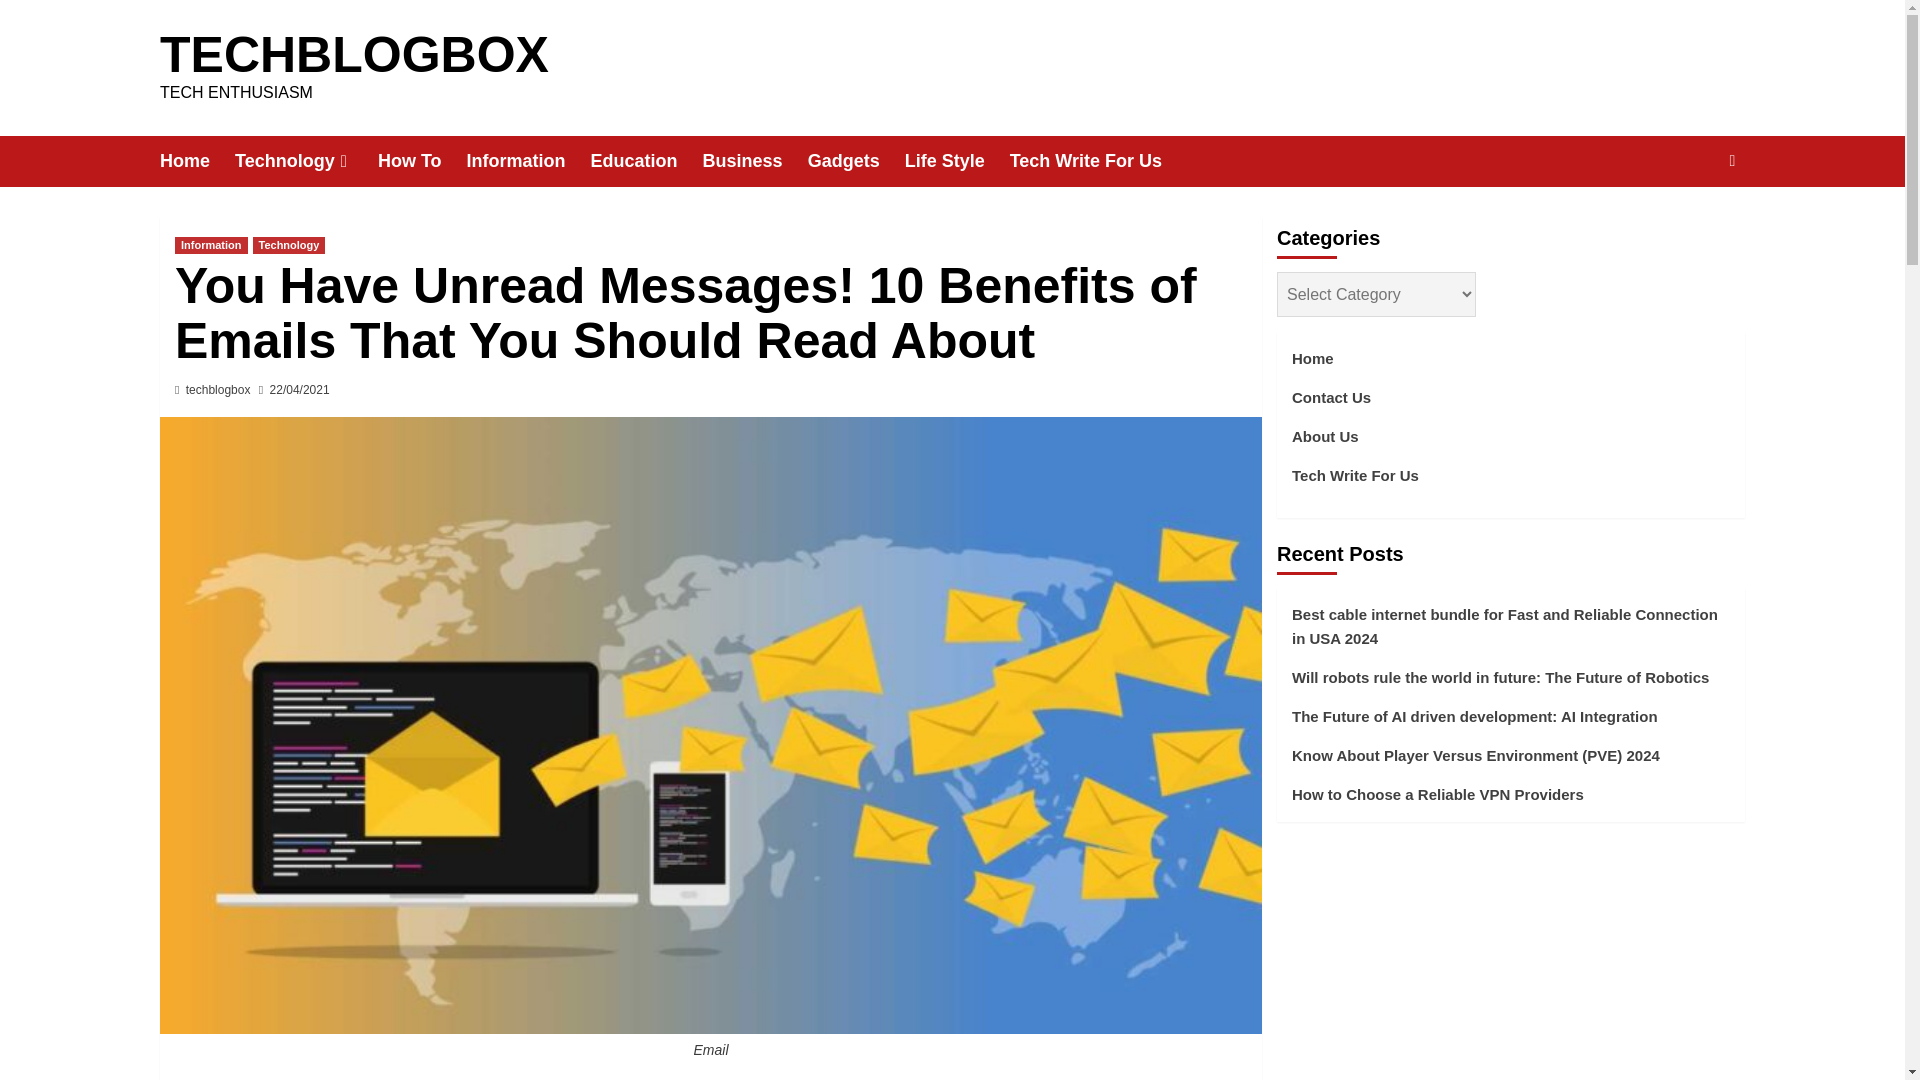 The width and height of the screenshot is (1920, 1080). I want to click on Education, so click(646, 161).